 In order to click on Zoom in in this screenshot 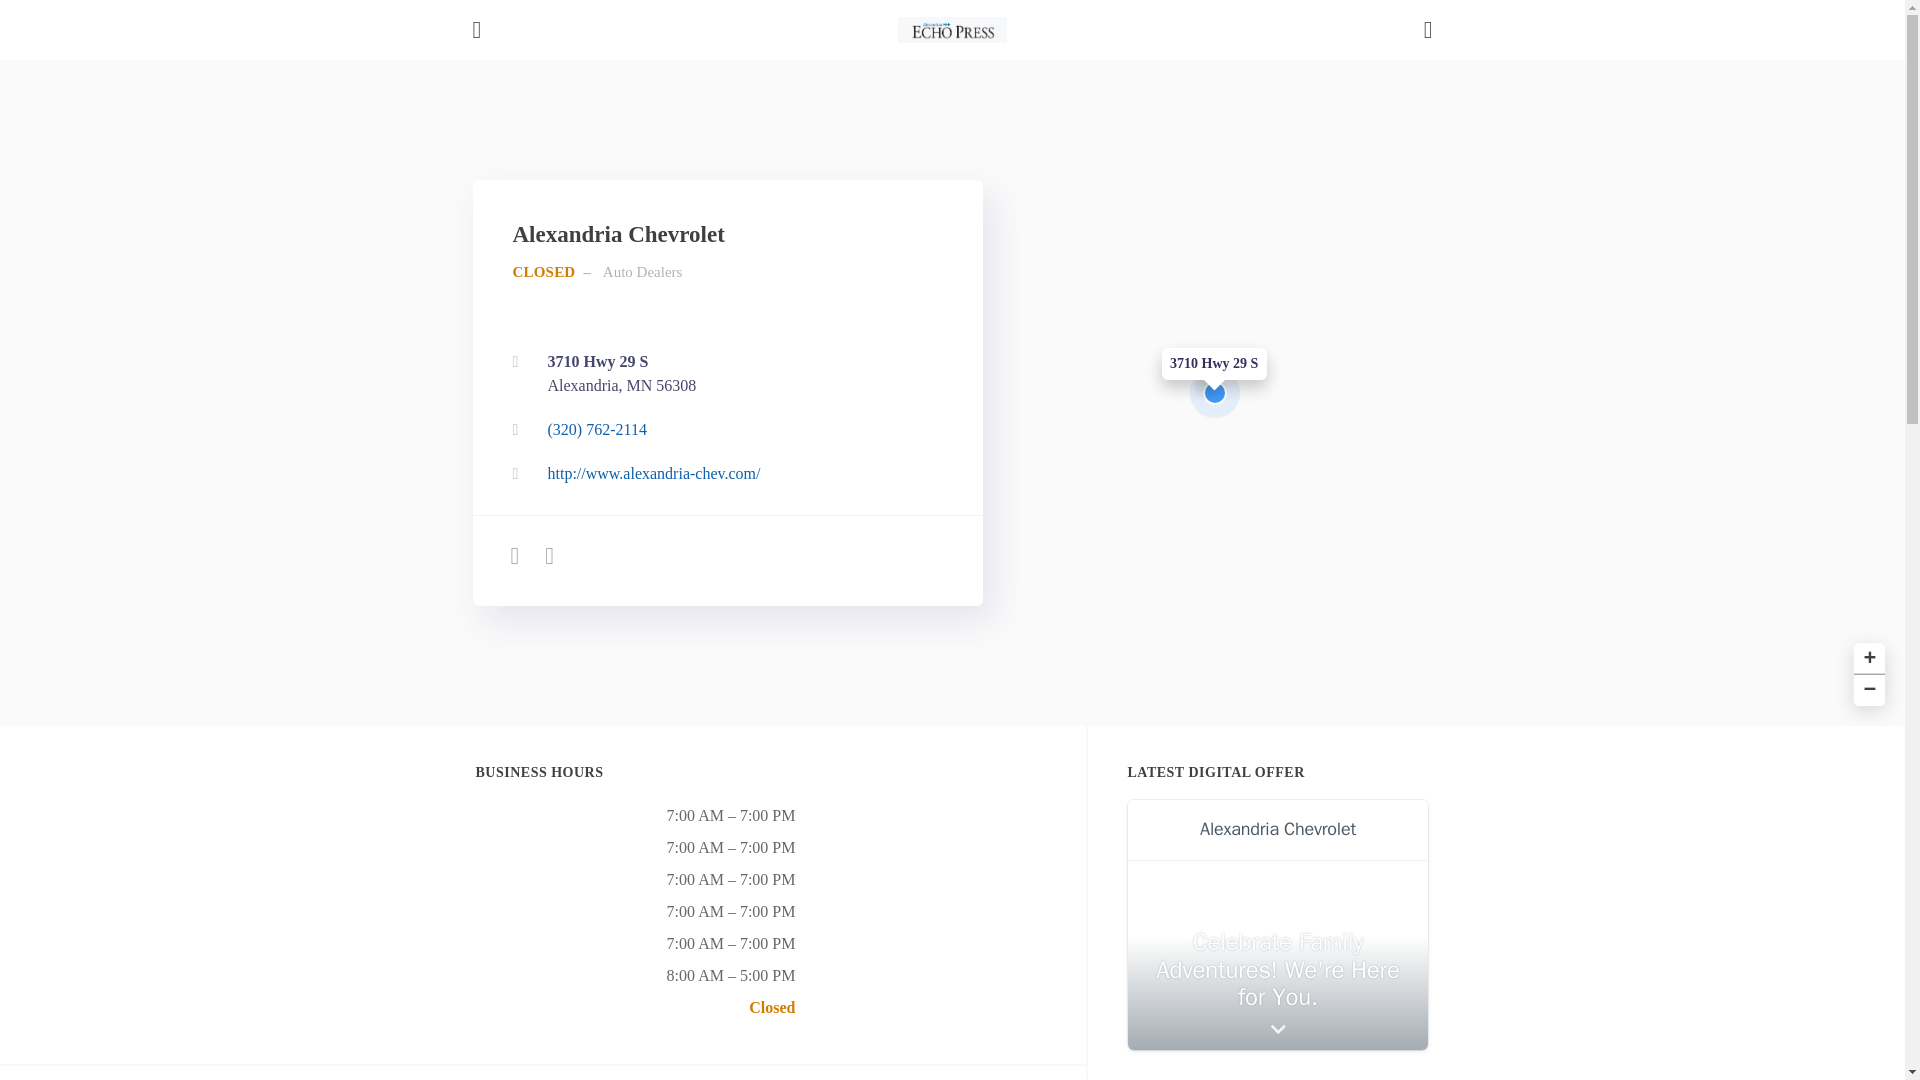, I will do `click(1866, 655)`.